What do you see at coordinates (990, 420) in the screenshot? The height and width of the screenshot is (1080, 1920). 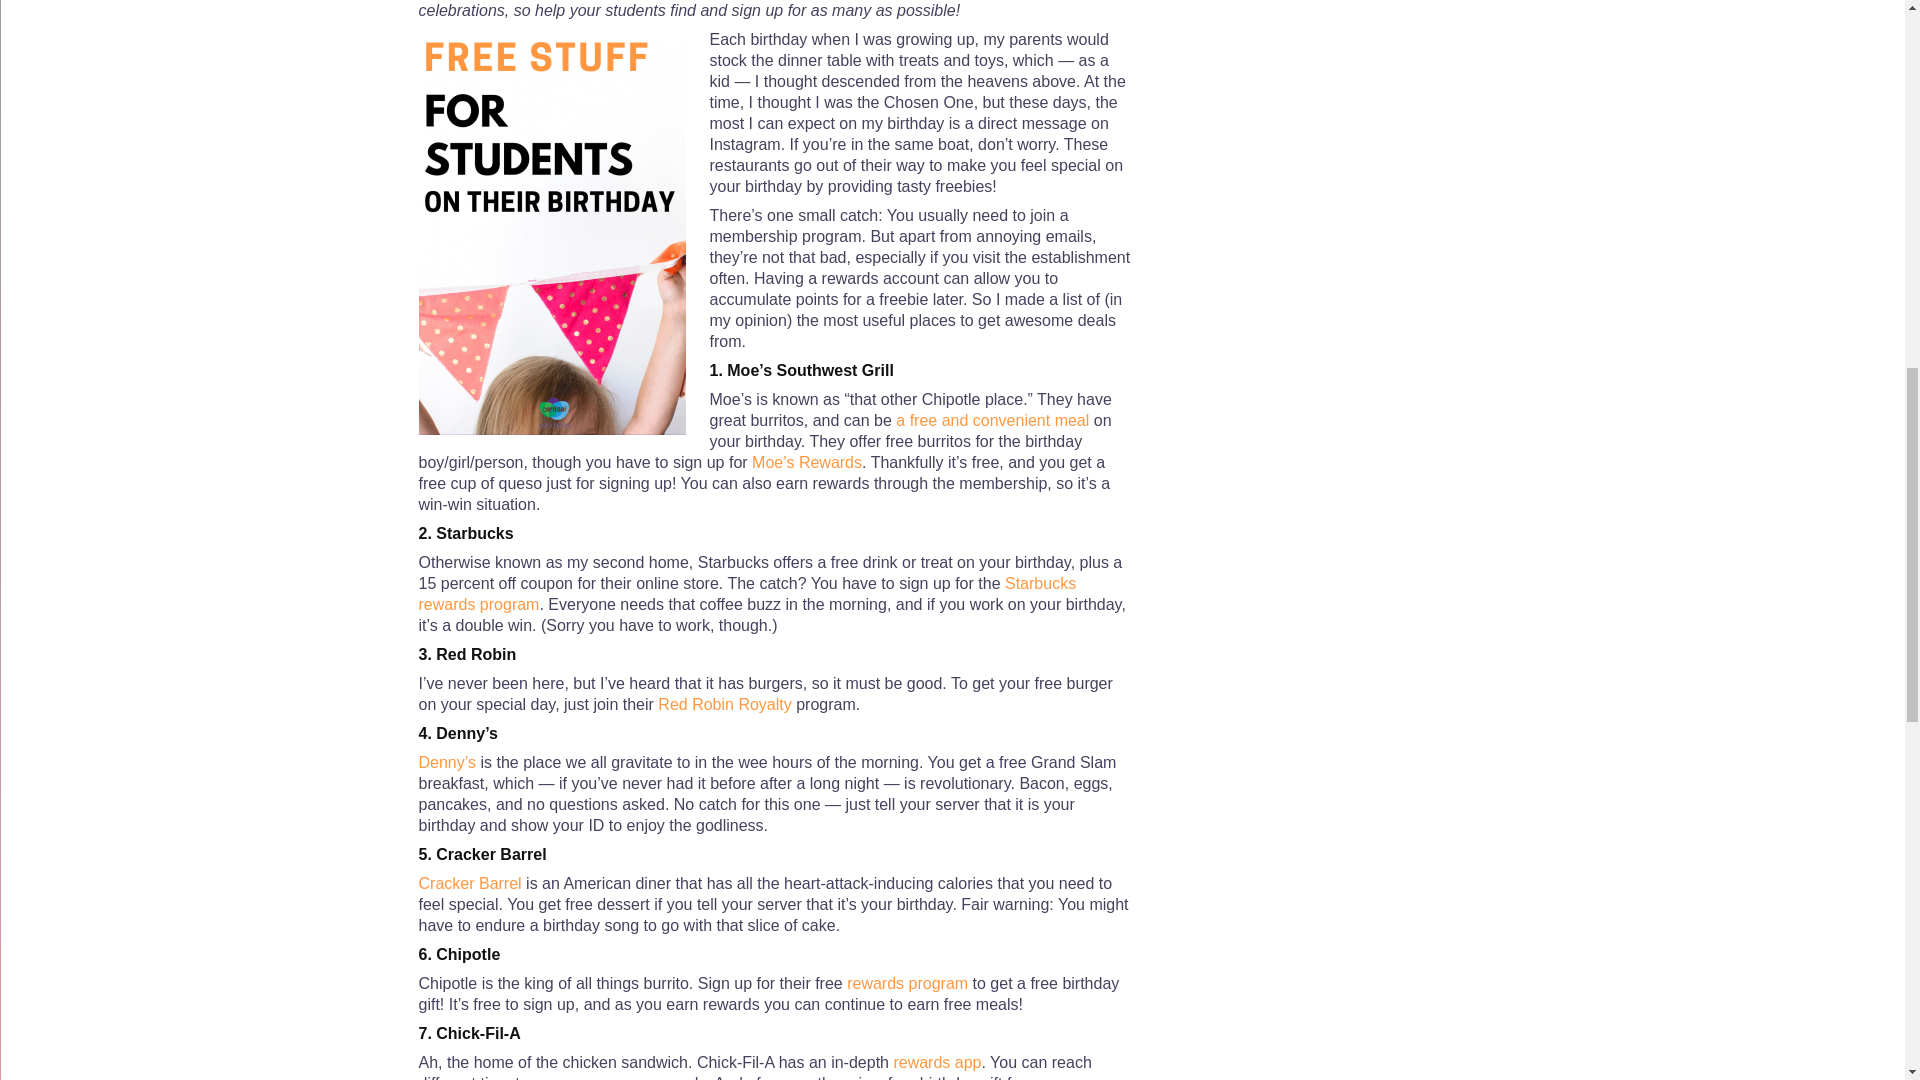 I see `a free and convenient meal` at bounding box center [990, 420].